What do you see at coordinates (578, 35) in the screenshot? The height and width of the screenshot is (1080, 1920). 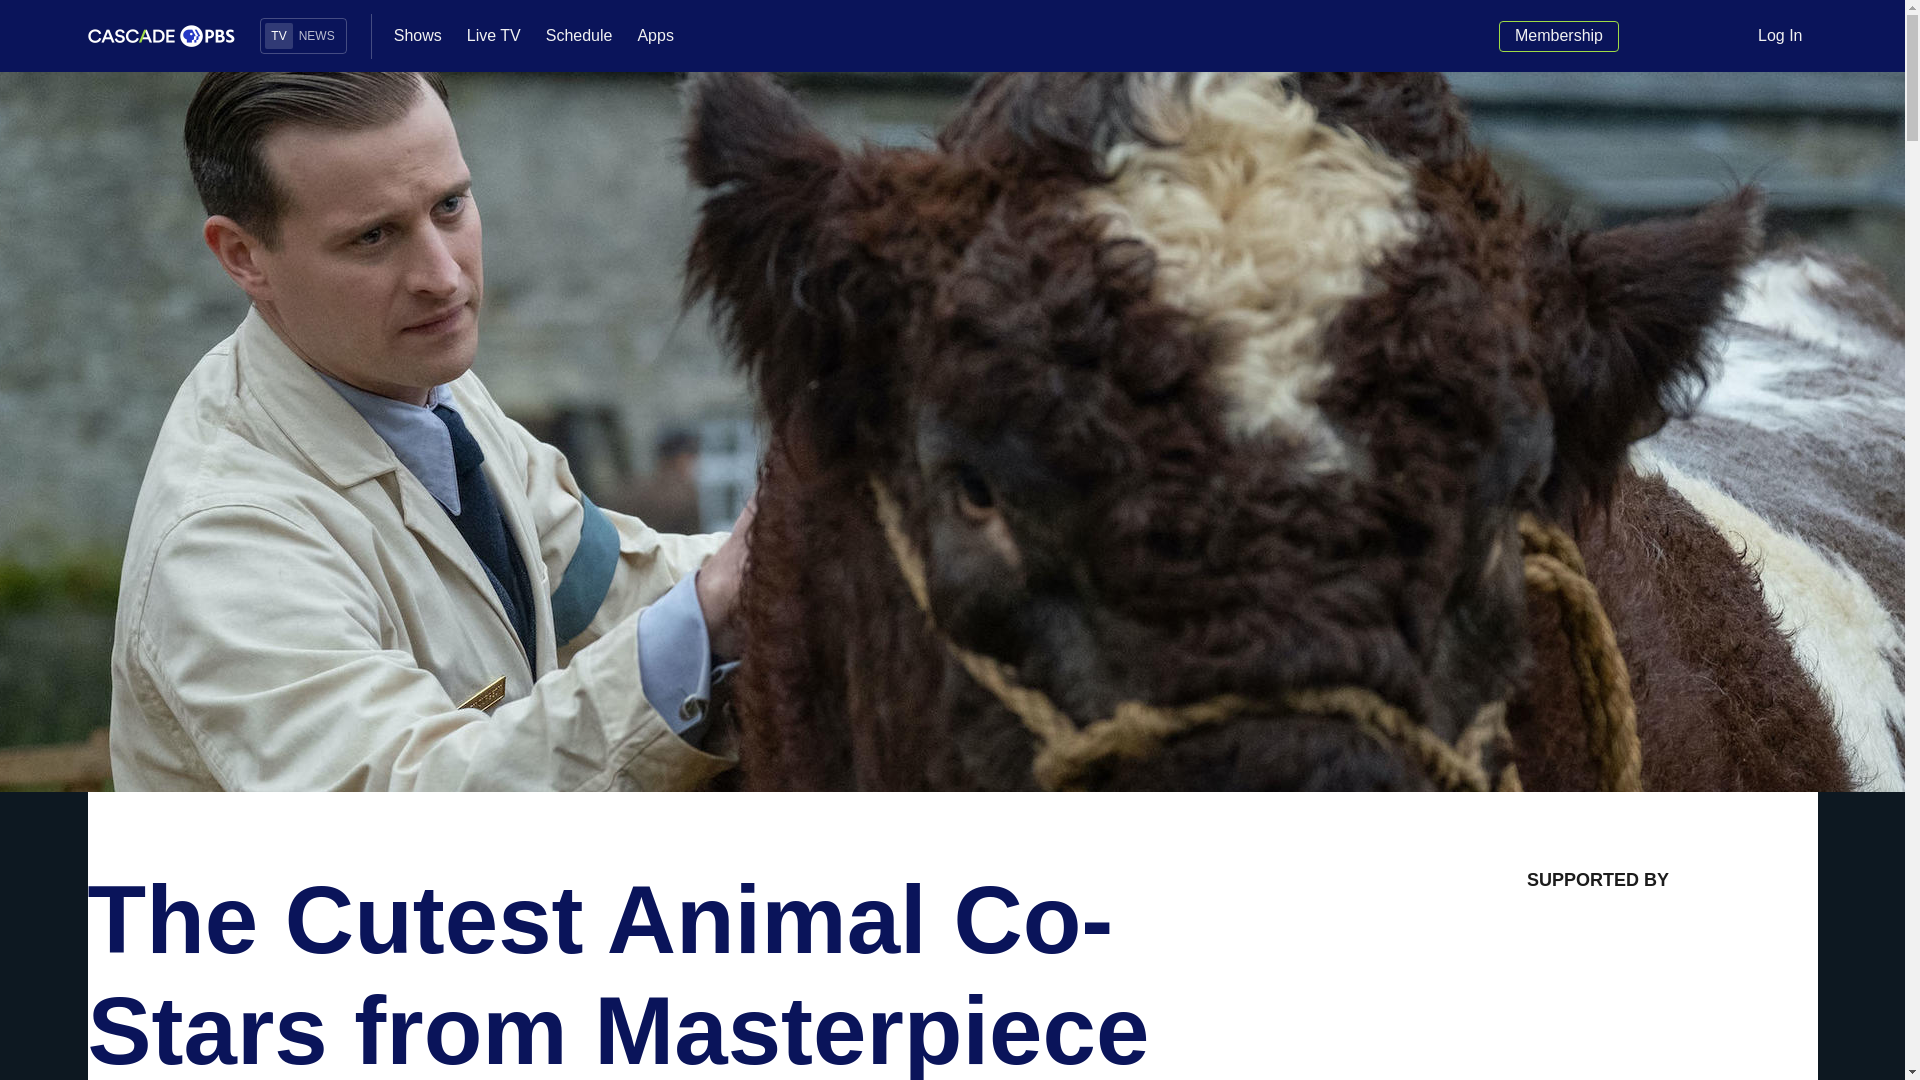 I see `Schedule` at bounding box center [578, 35].